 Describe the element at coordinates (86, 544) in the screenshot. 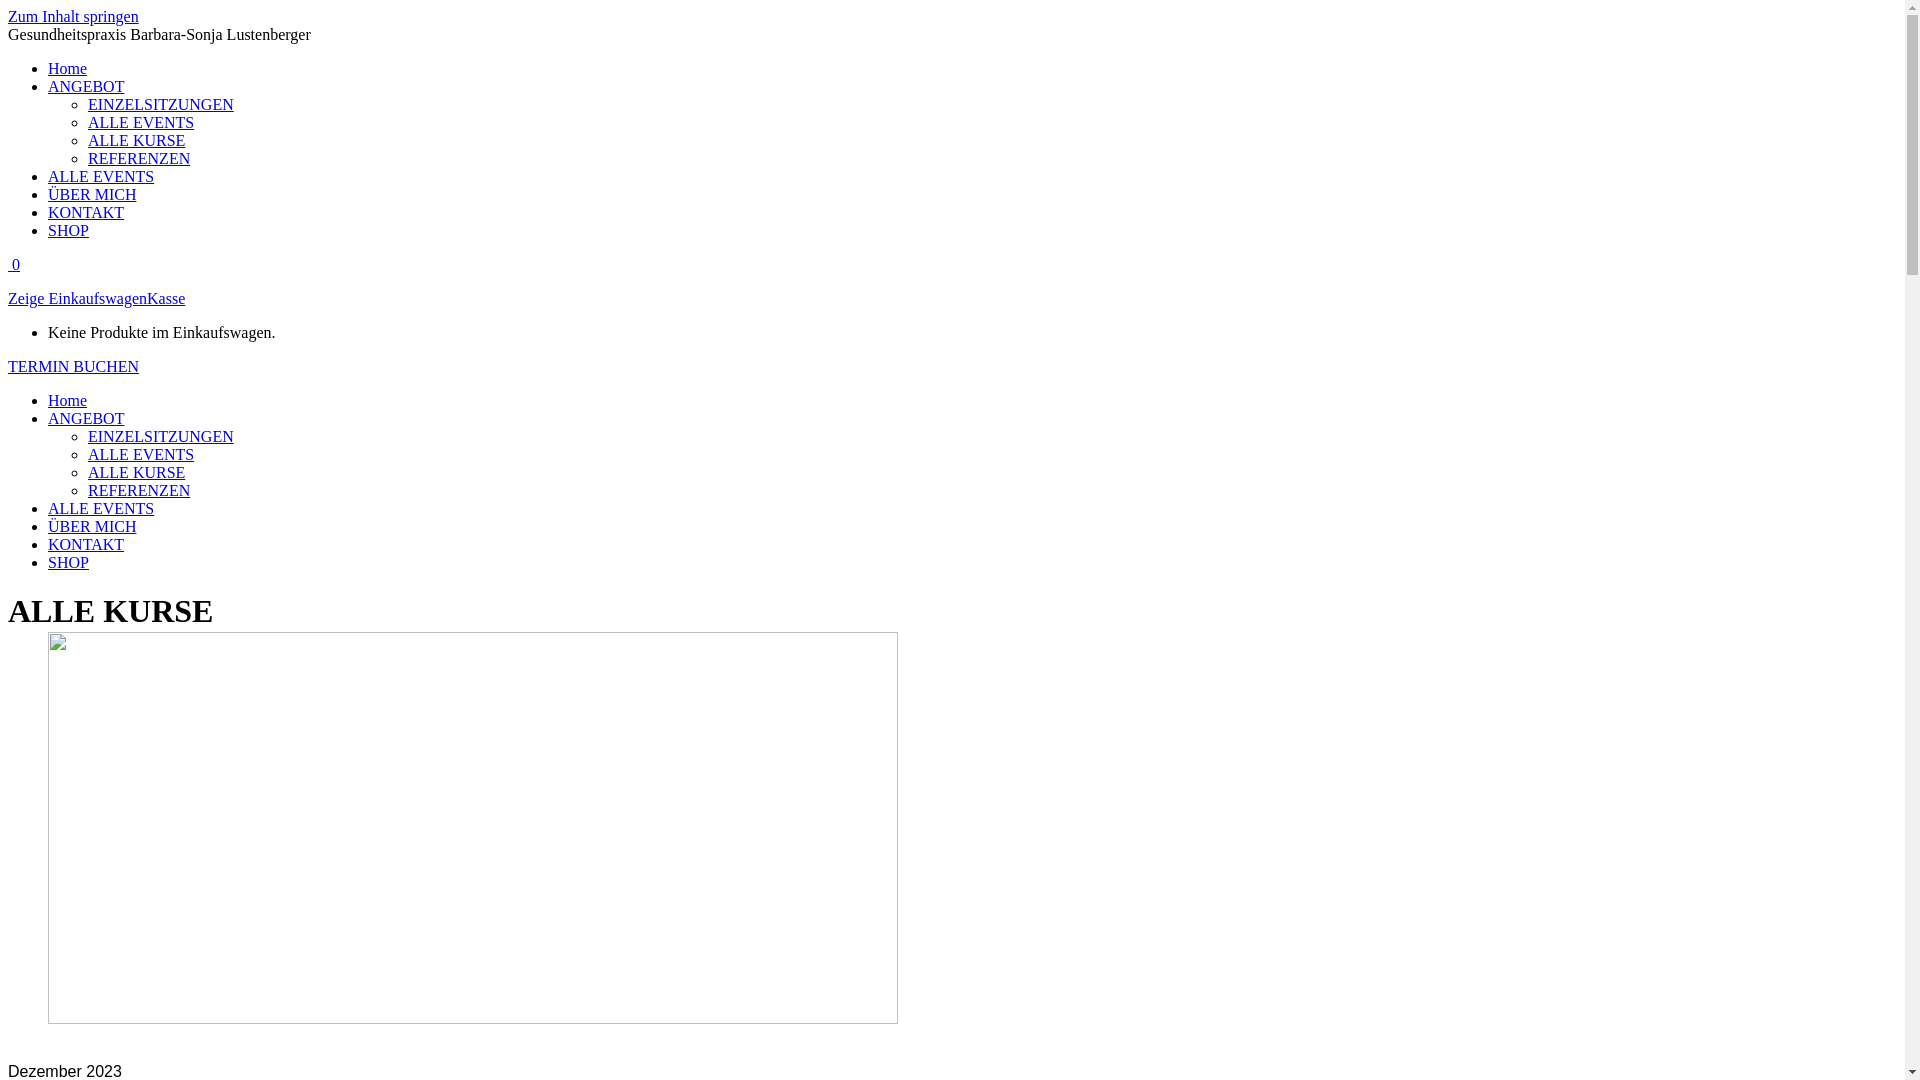

I see `KONTAKT` at that location.